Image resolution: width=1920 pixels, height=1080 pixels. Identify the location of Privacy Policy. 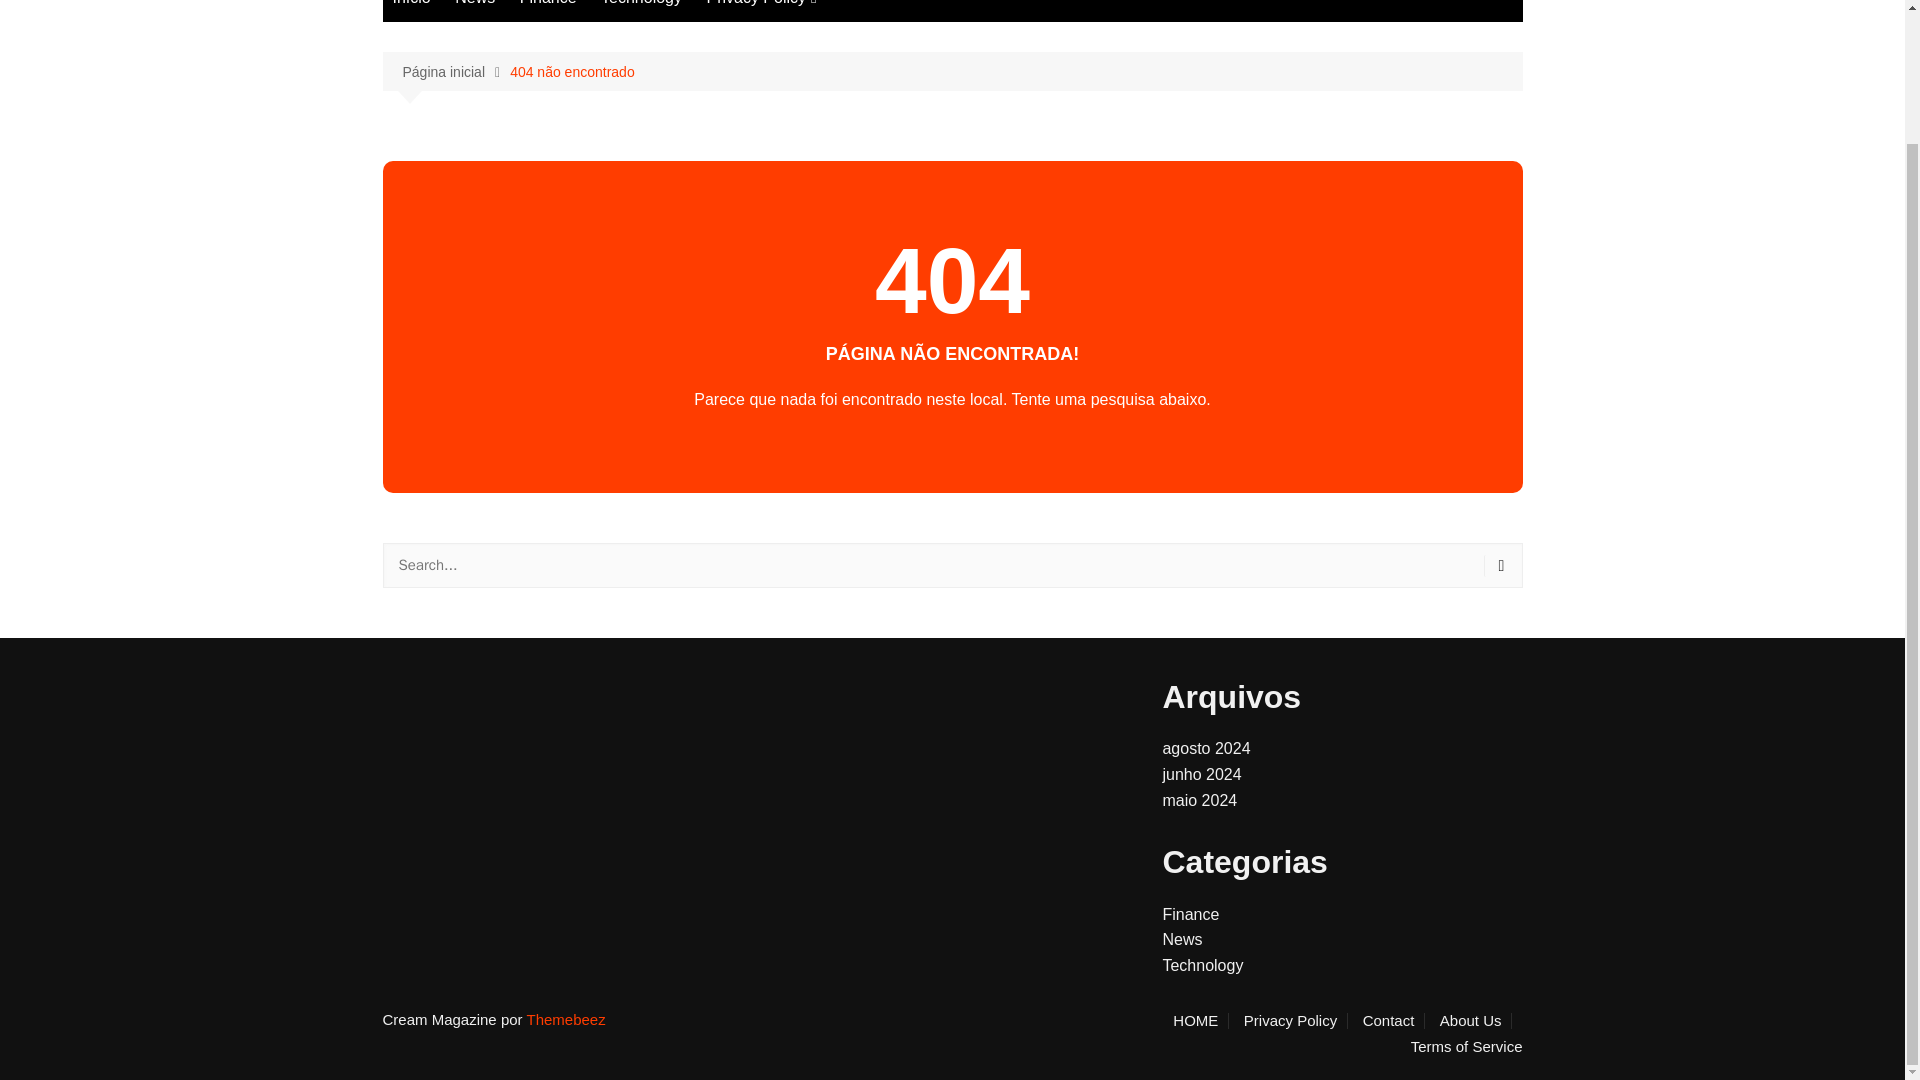
(1296, 1021).